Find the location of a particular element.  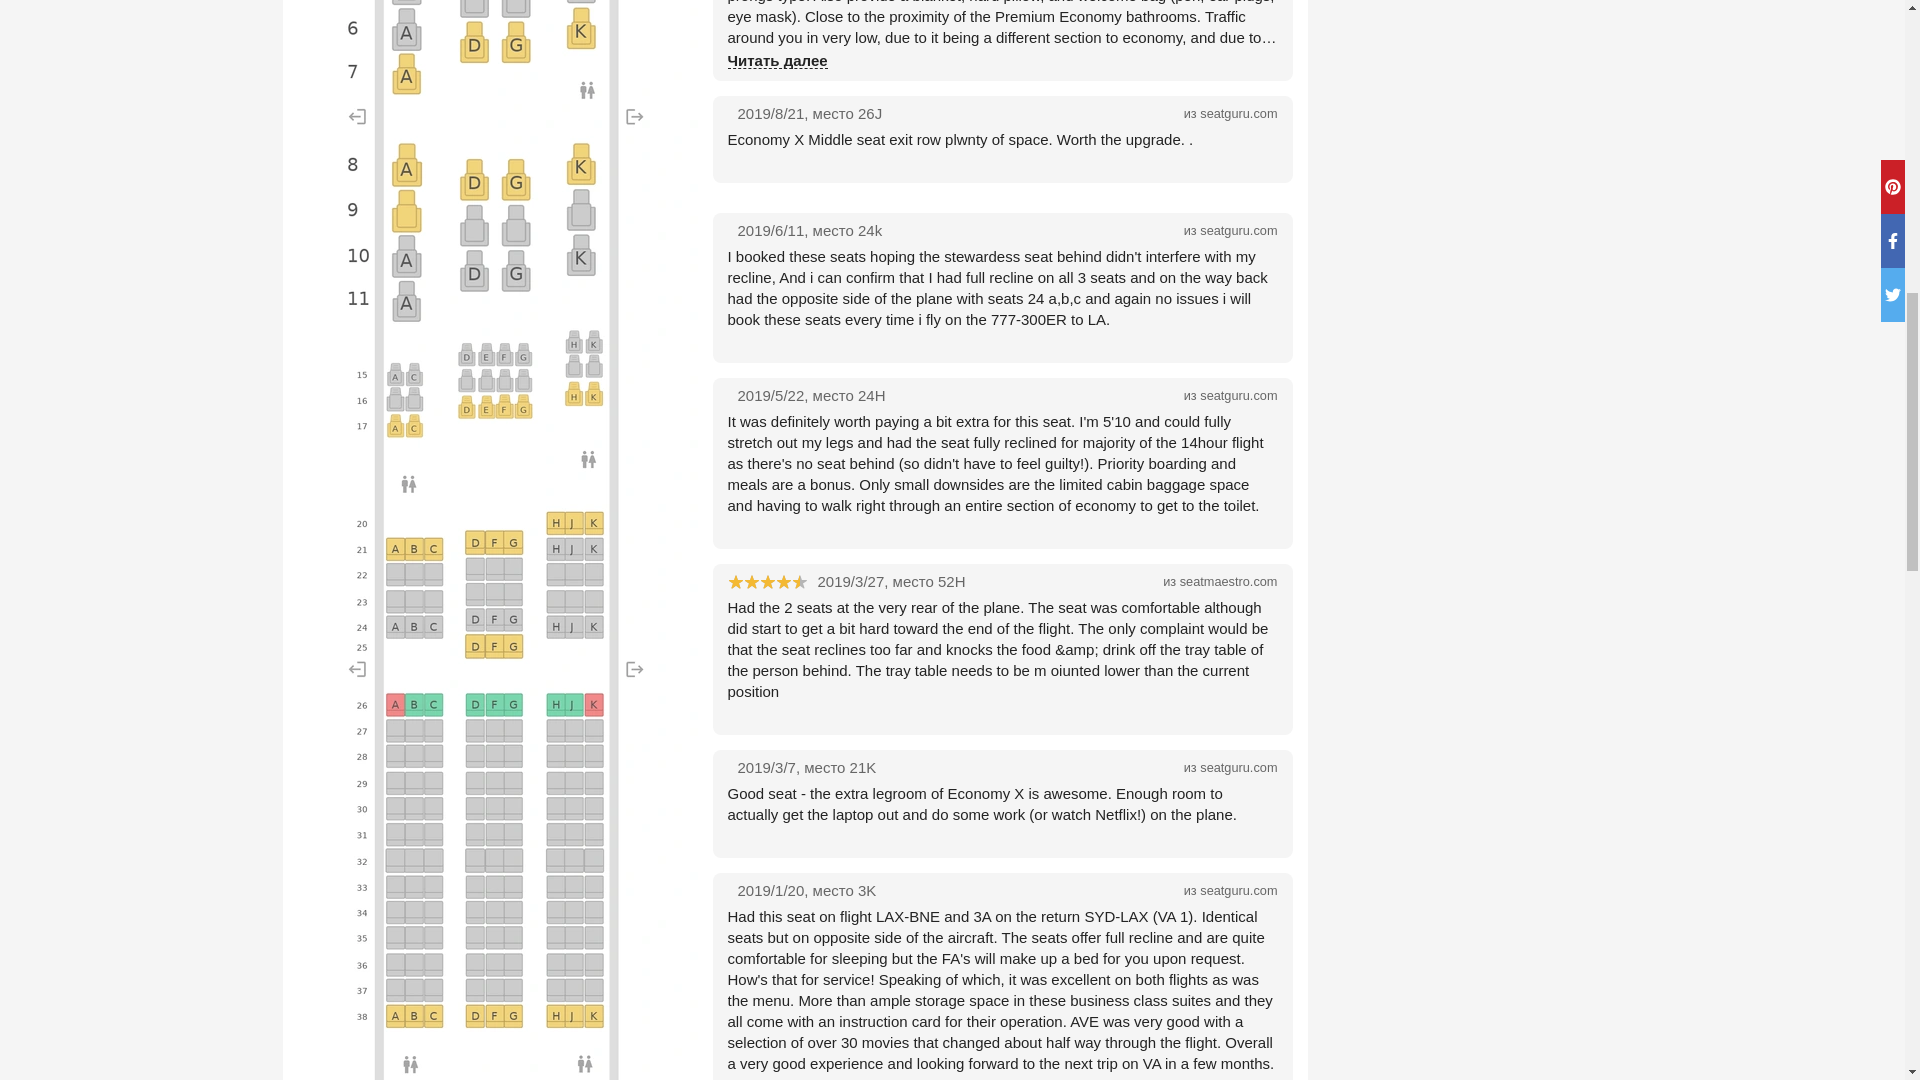

seatguru.com is located at coordinates (1238, 890).